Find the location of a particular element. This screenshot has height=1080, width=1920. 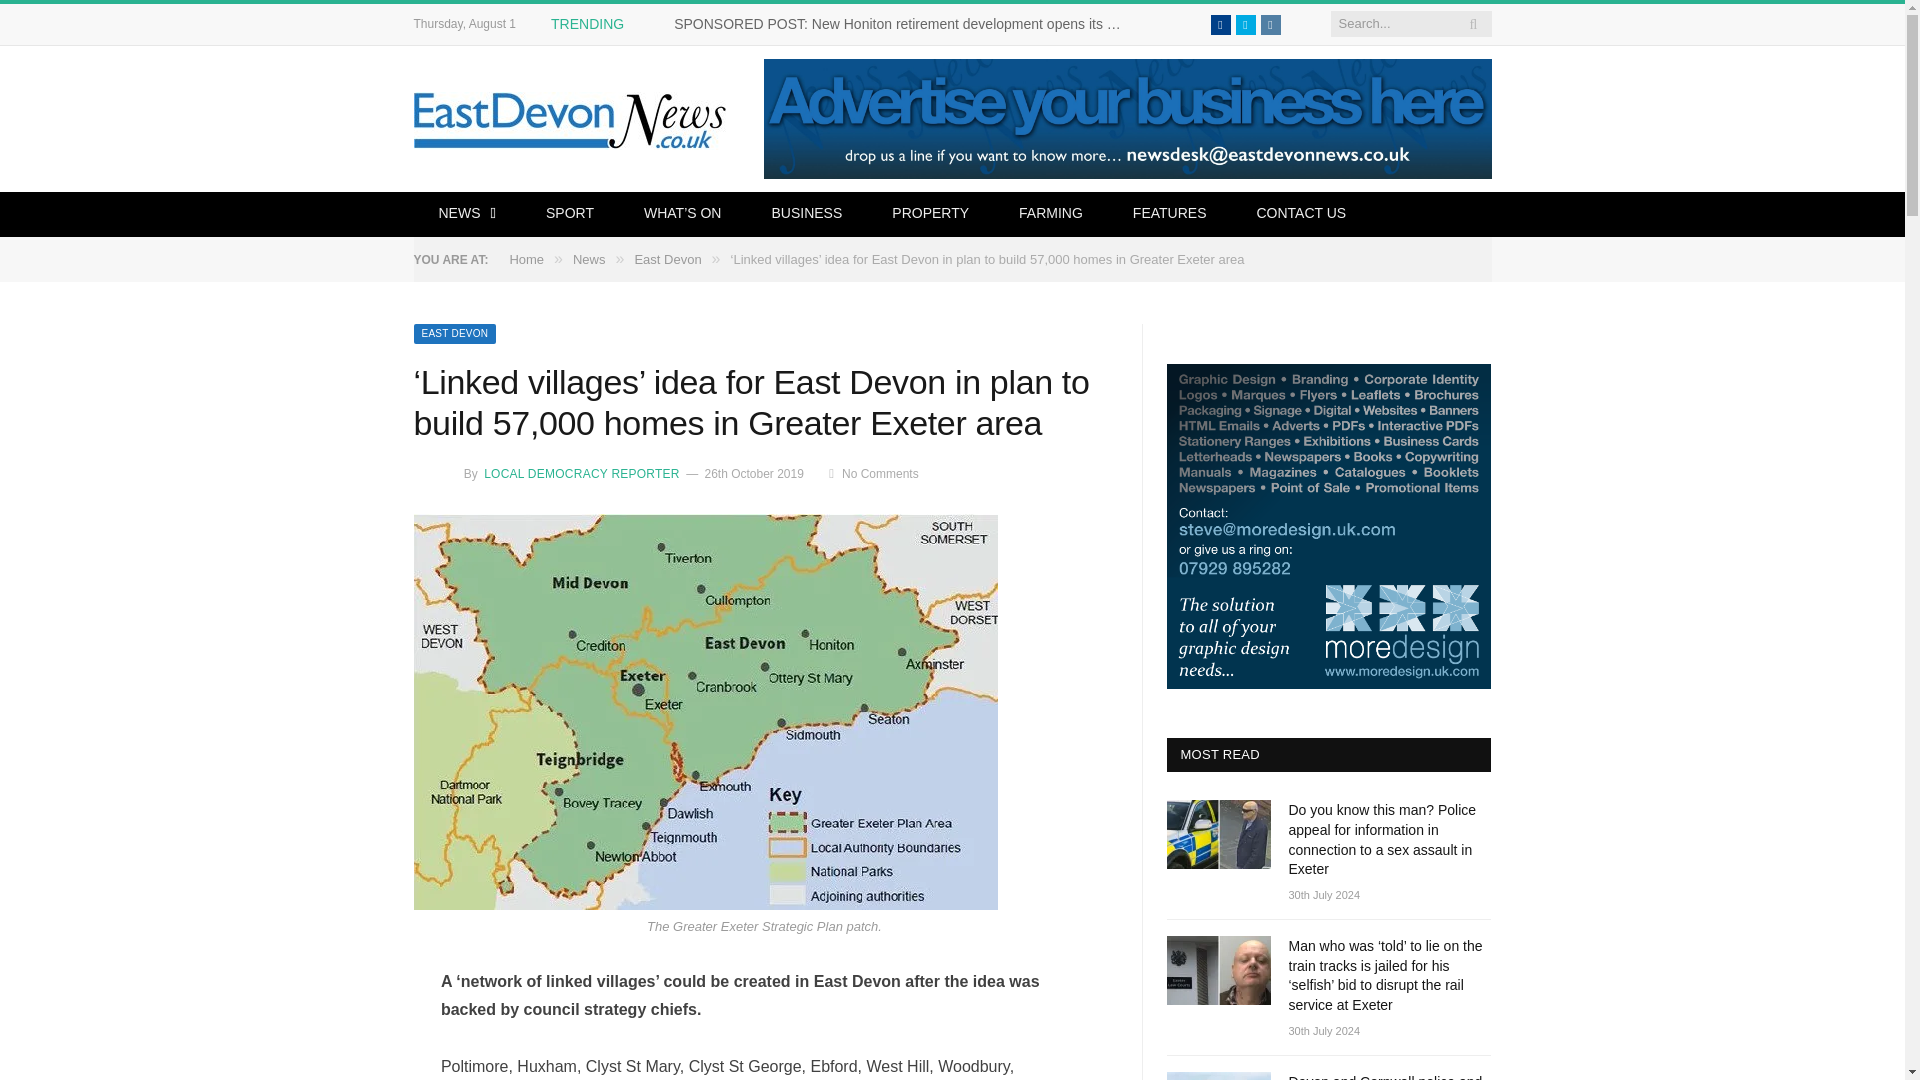

East Devon News is located at coordinates (572, 118).